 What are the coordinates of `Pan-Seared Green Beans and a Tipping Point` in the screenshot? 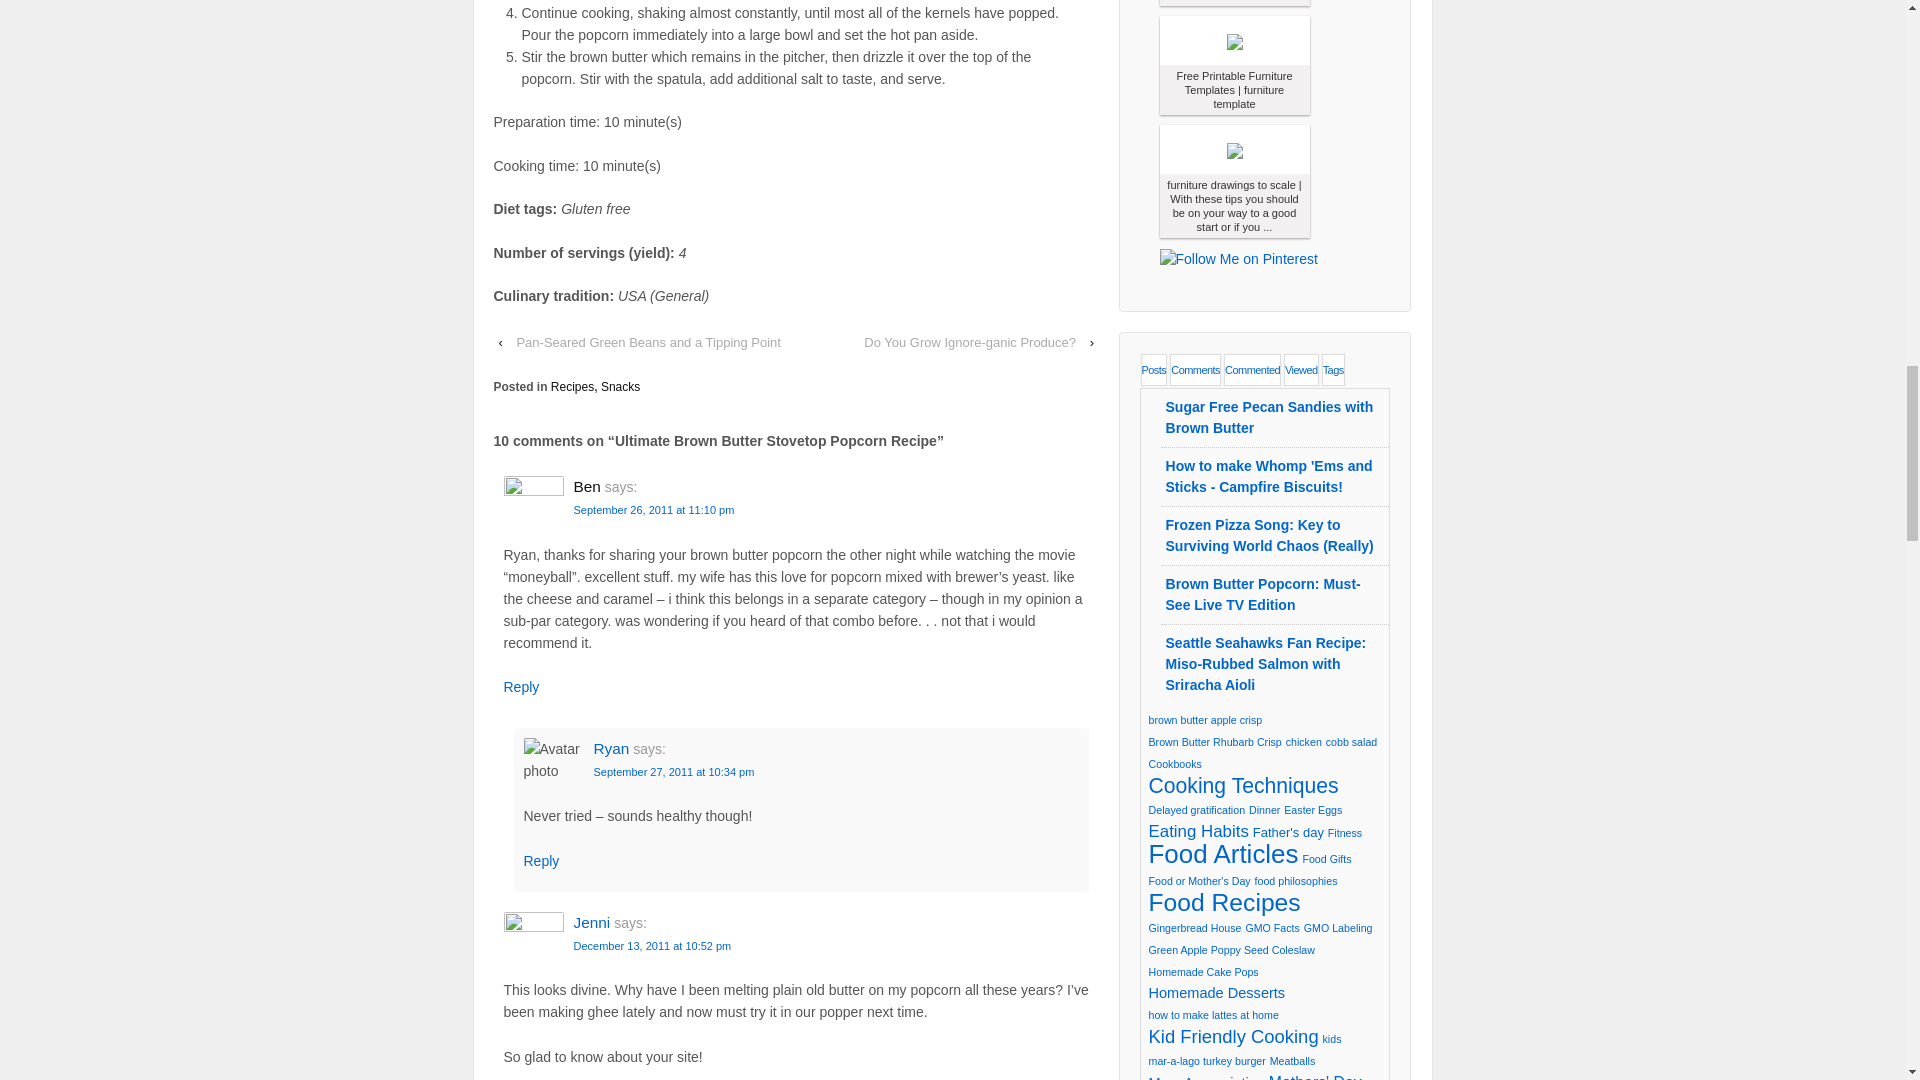 It's located at (648, 342).